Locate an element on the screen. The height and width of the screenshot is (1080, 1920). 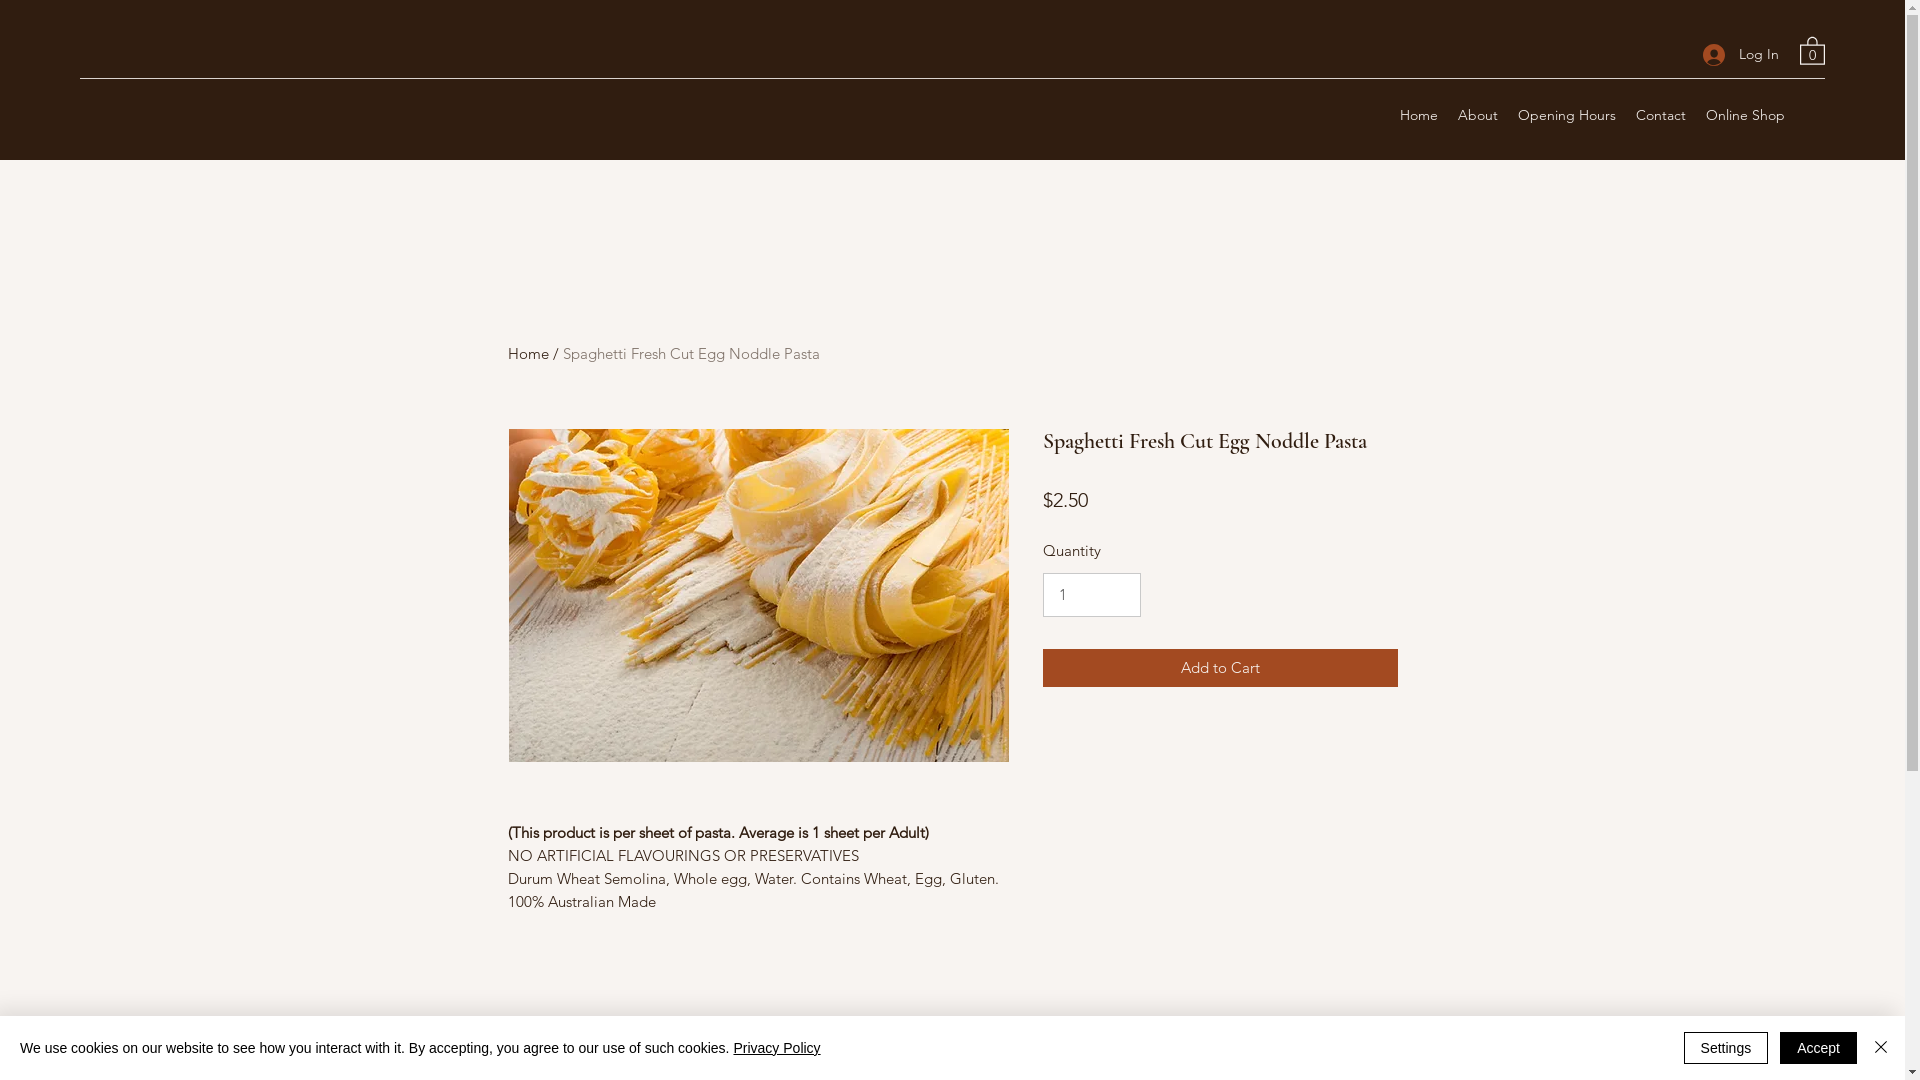
Home is located at coordinates (1419, 115).